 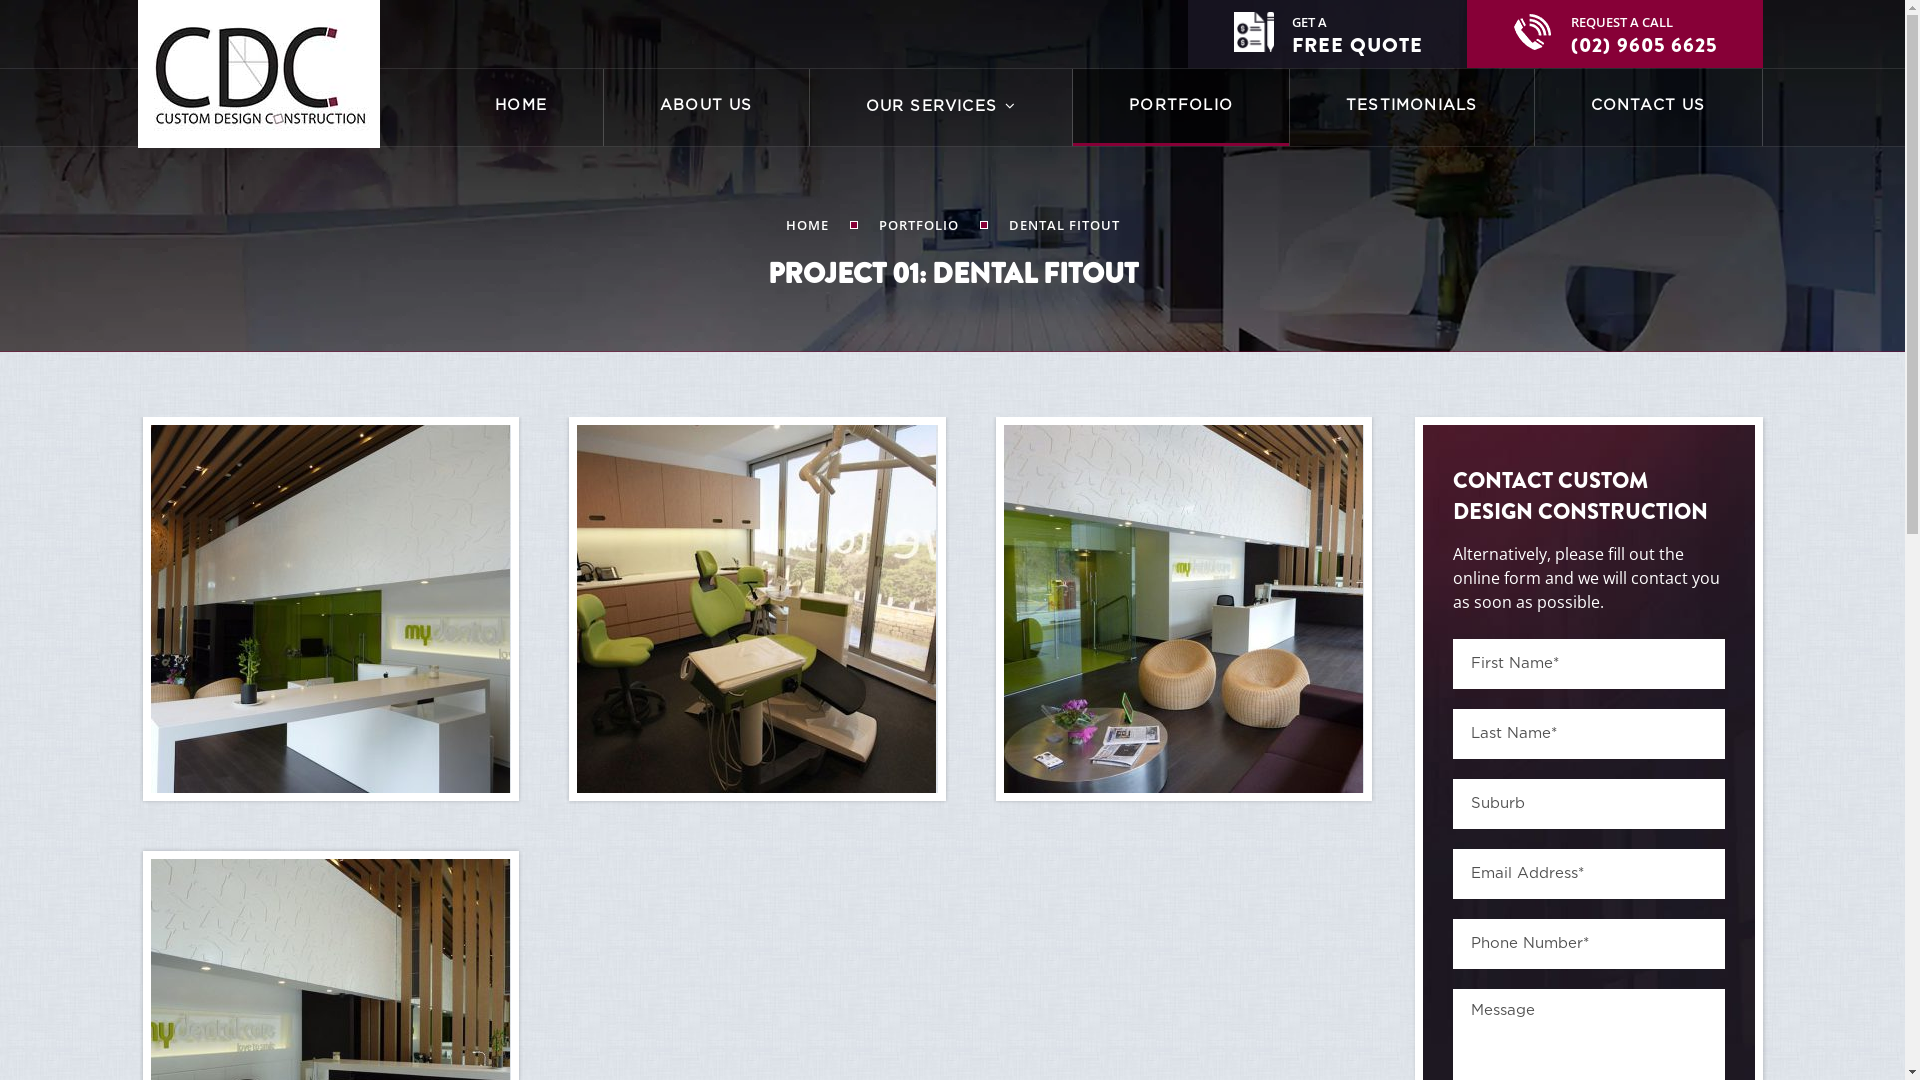 What do you see at coordinates (808, 225) in the screenshot?
I see `HOME` at bounding box center [808, 225].